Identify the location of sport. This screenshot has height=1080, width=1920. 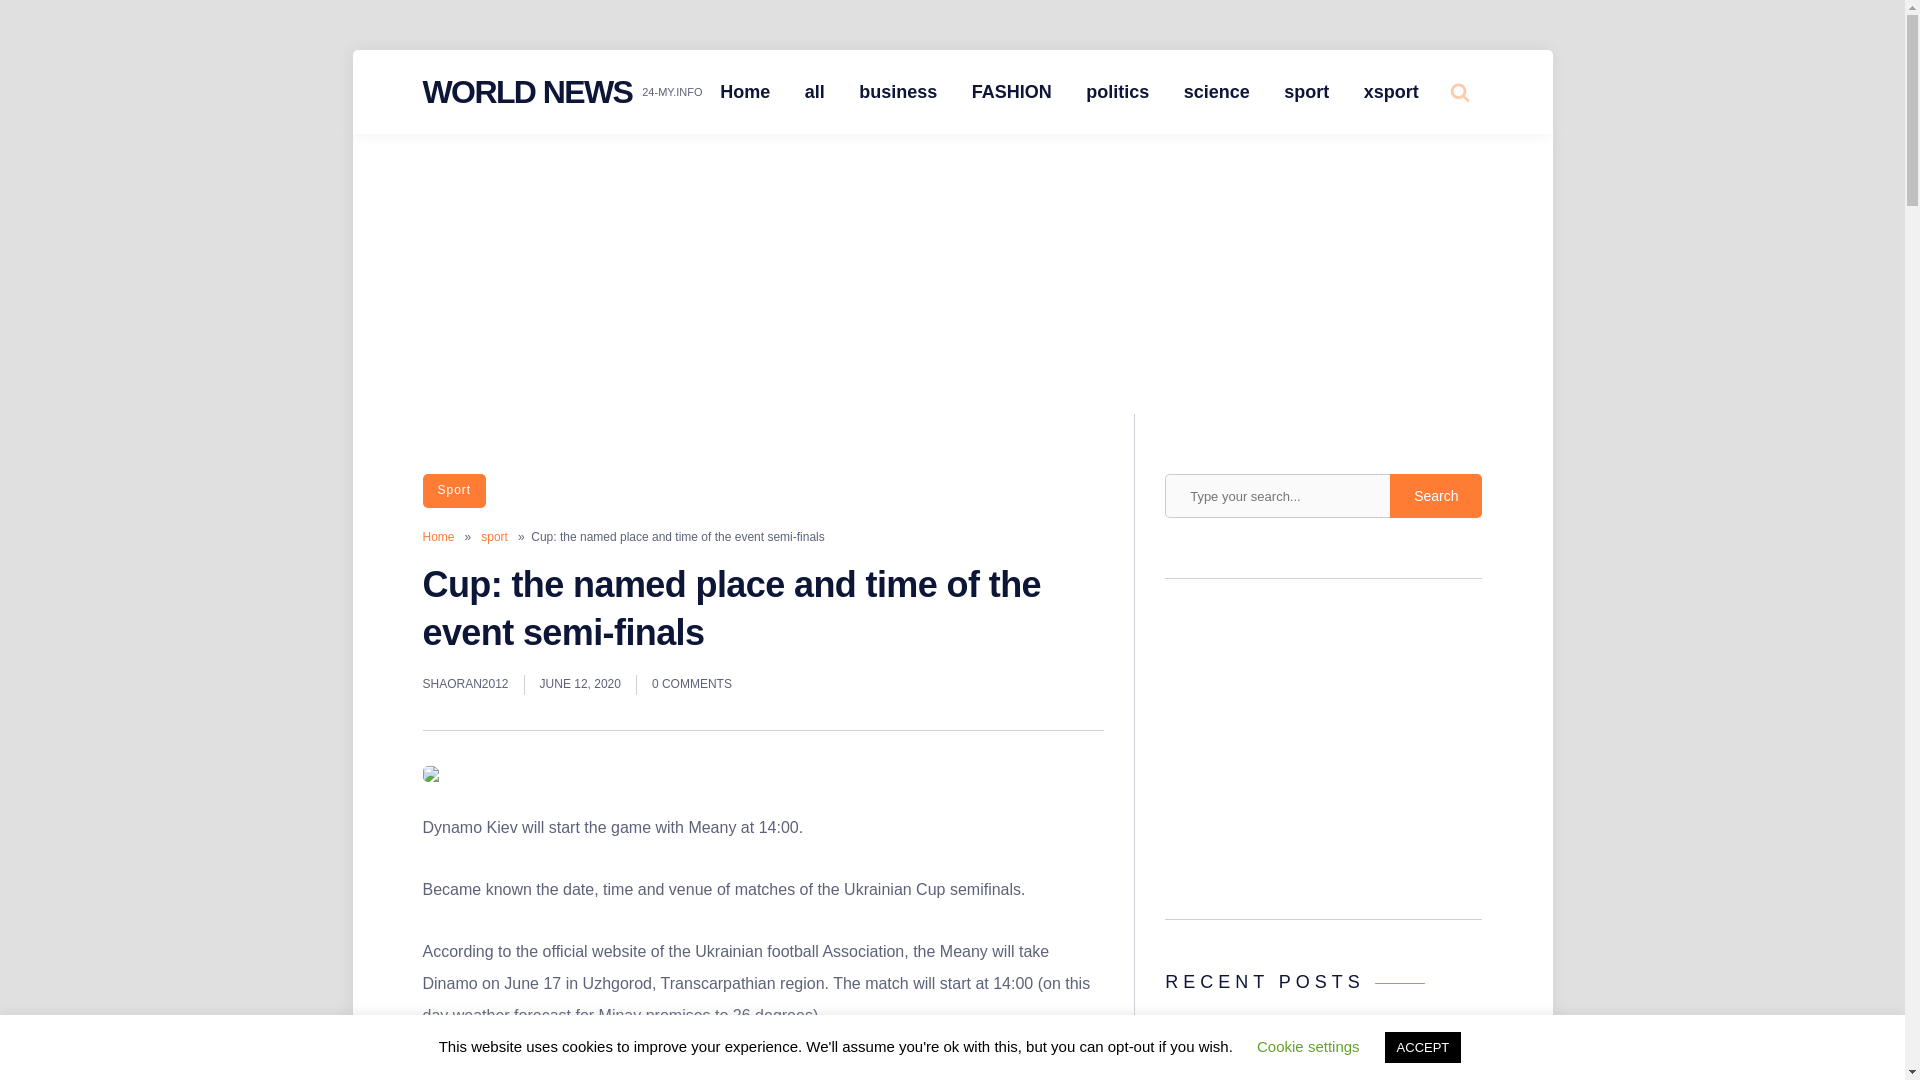
(1306, 92).